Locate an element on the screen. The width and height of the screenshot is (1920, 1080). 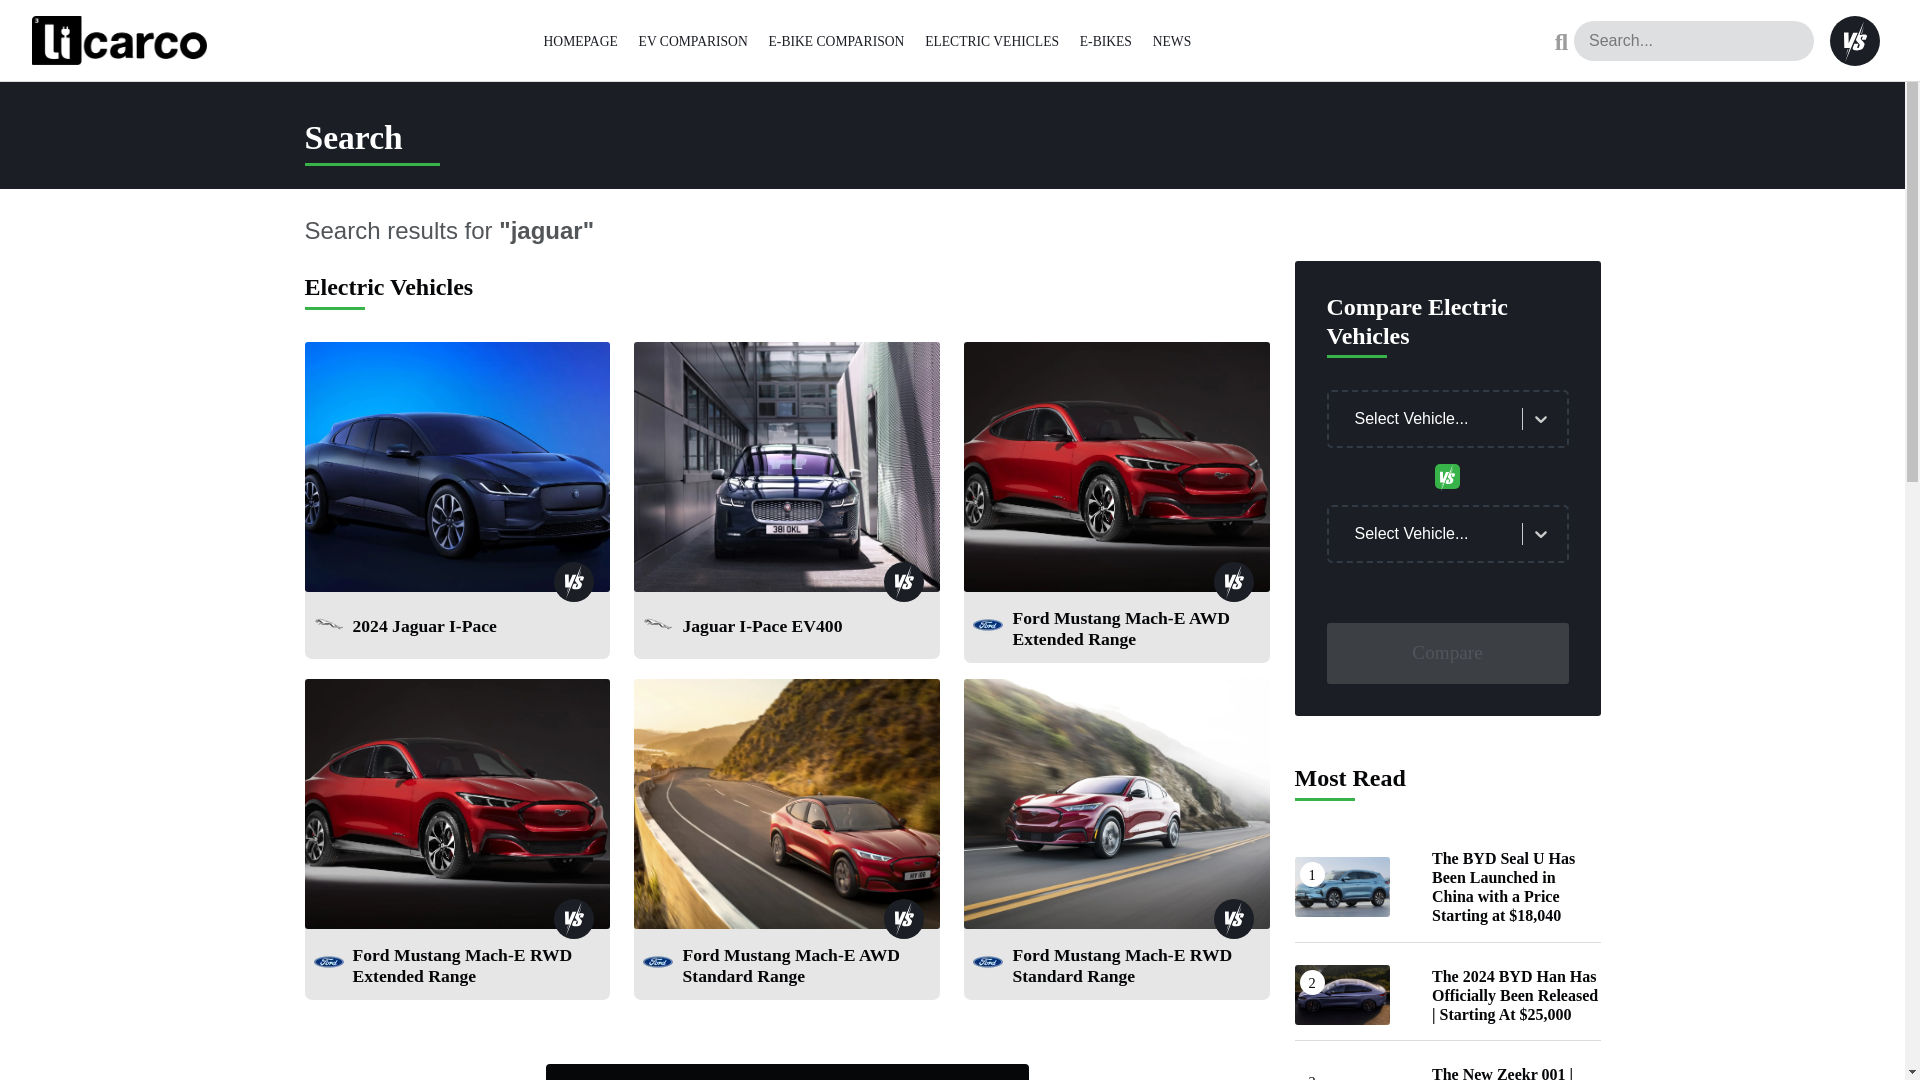
2024 Jaguar I-Pace is located at coordinates (423, 630).